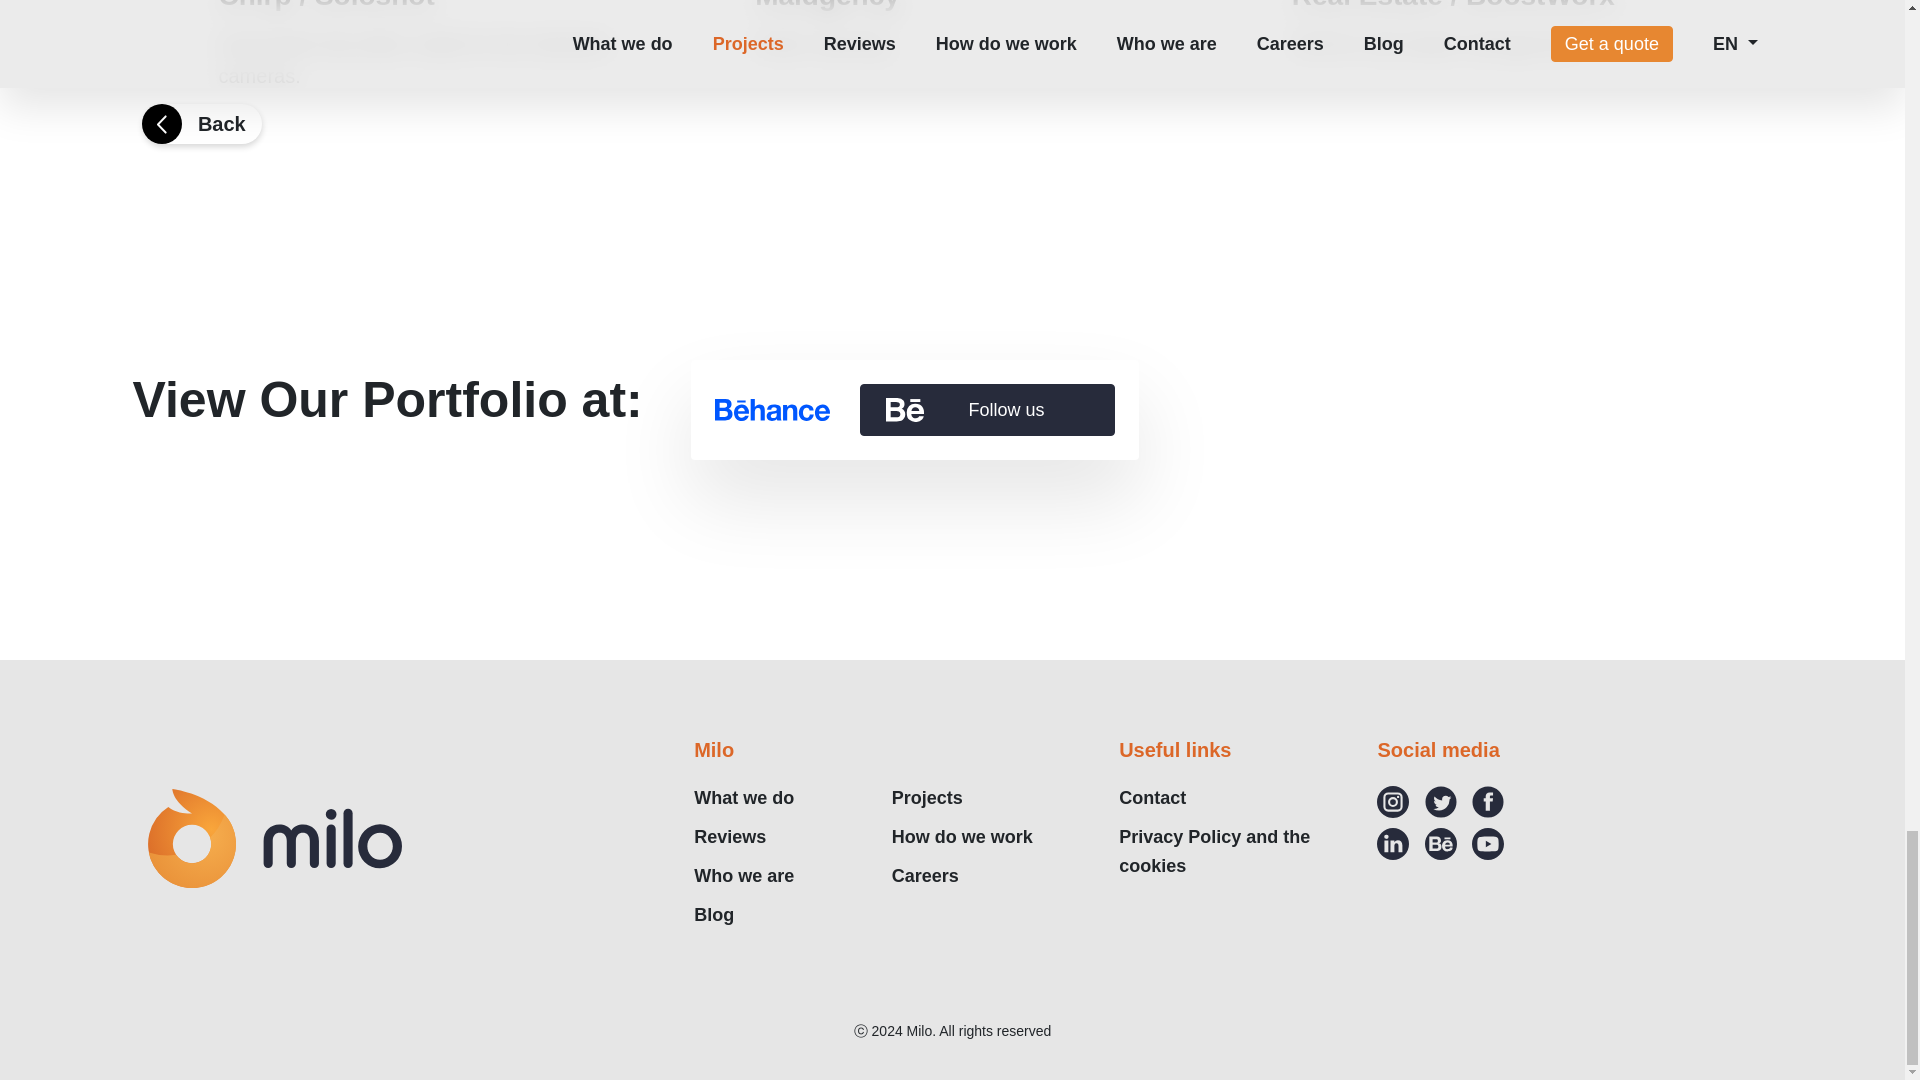 This screenshot has height=1080, width=1920. I want to click on Privacy Policy and the cookies, so click(914, 410).